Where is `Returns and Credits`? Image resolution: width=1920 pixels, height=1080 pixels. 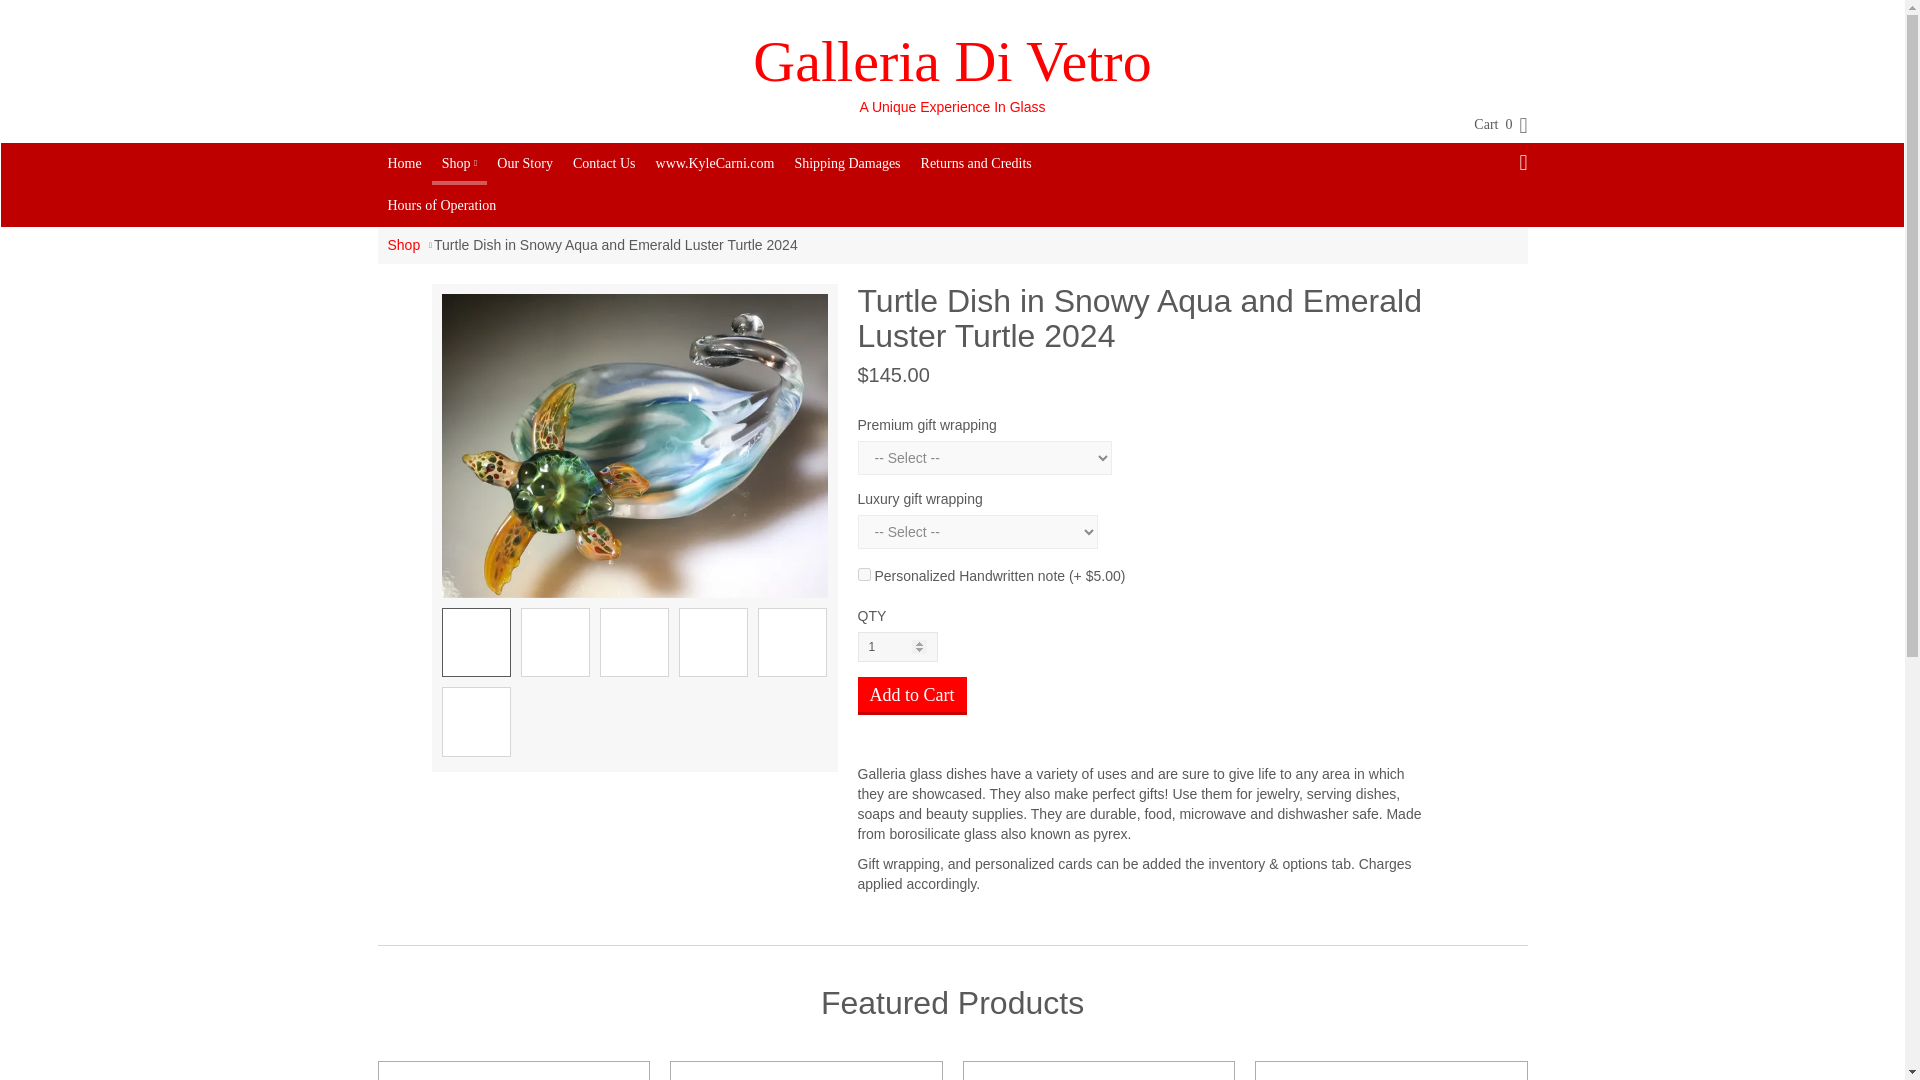 Returns and Credits is located at coordinates (976, 163).